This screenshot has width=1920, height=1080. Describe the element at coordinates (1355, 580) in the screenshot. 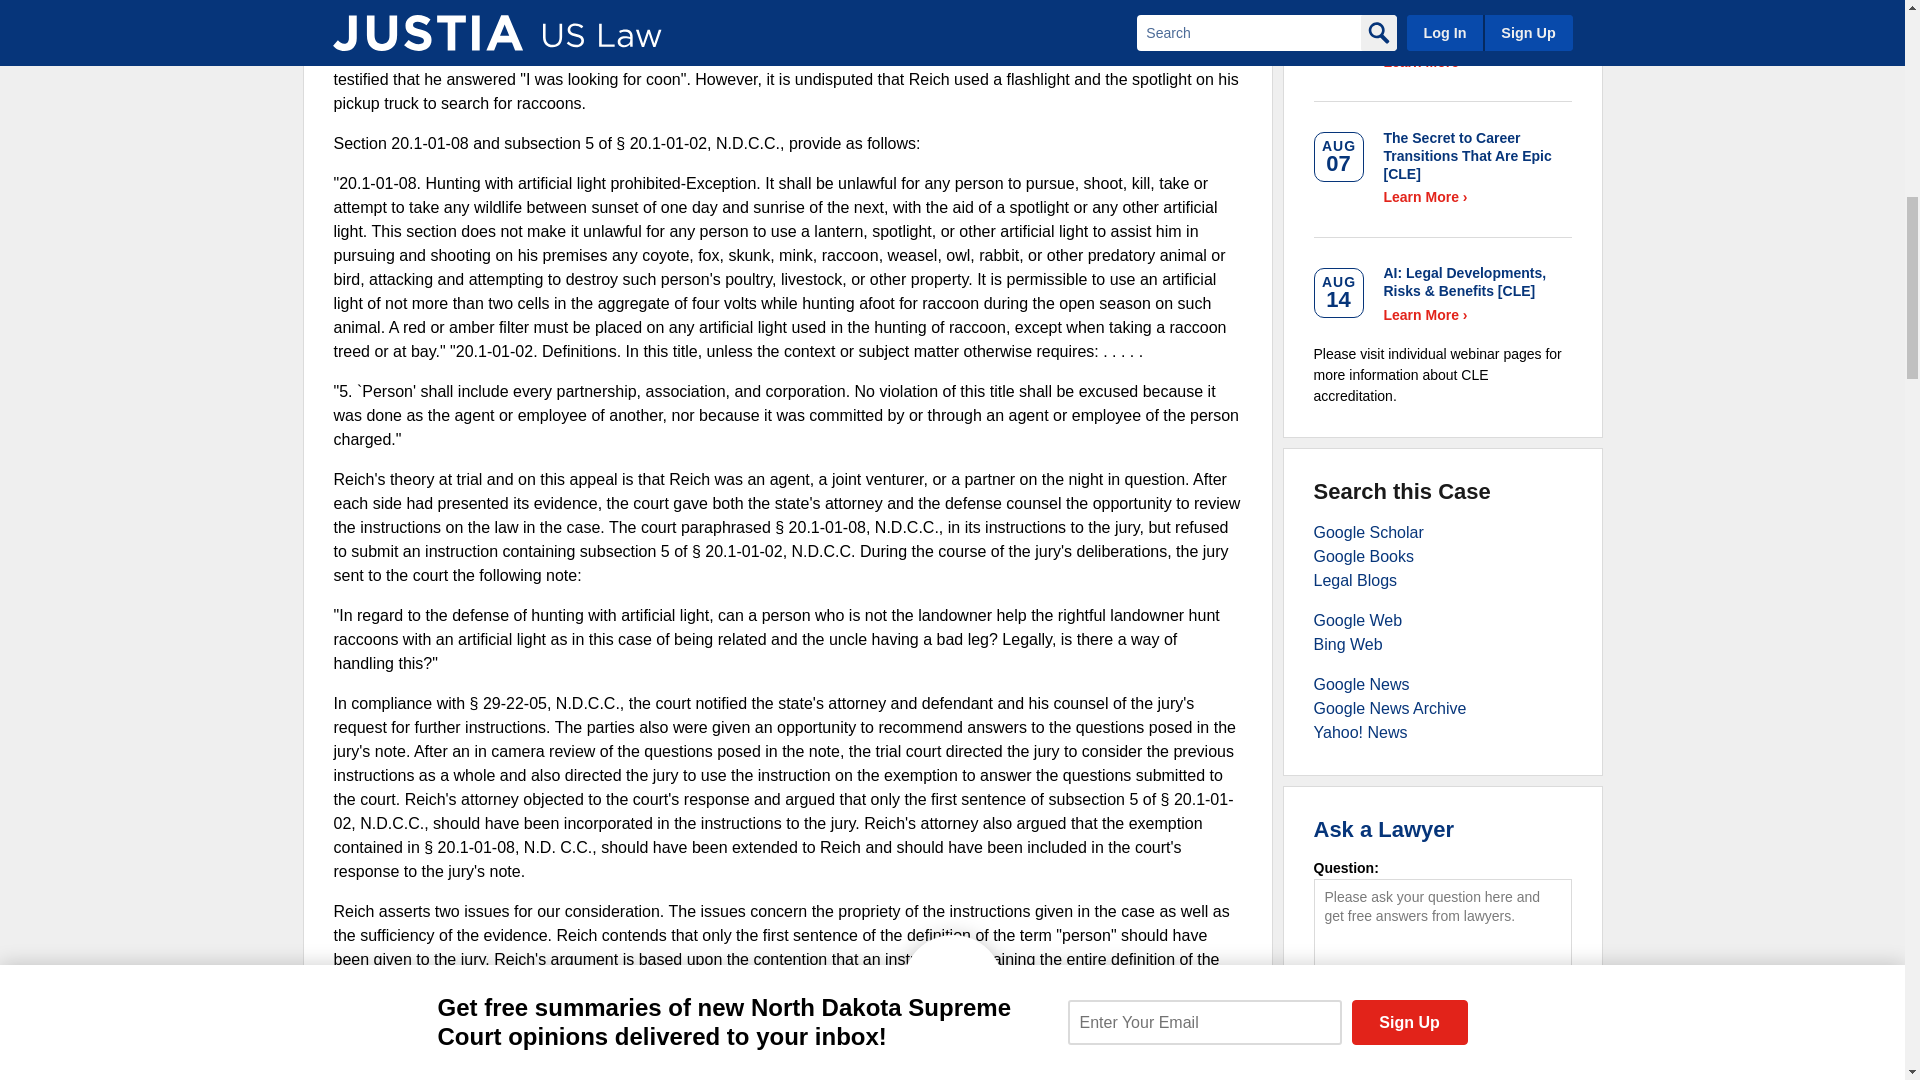

I see `Law - Legal Blogs` at that location.